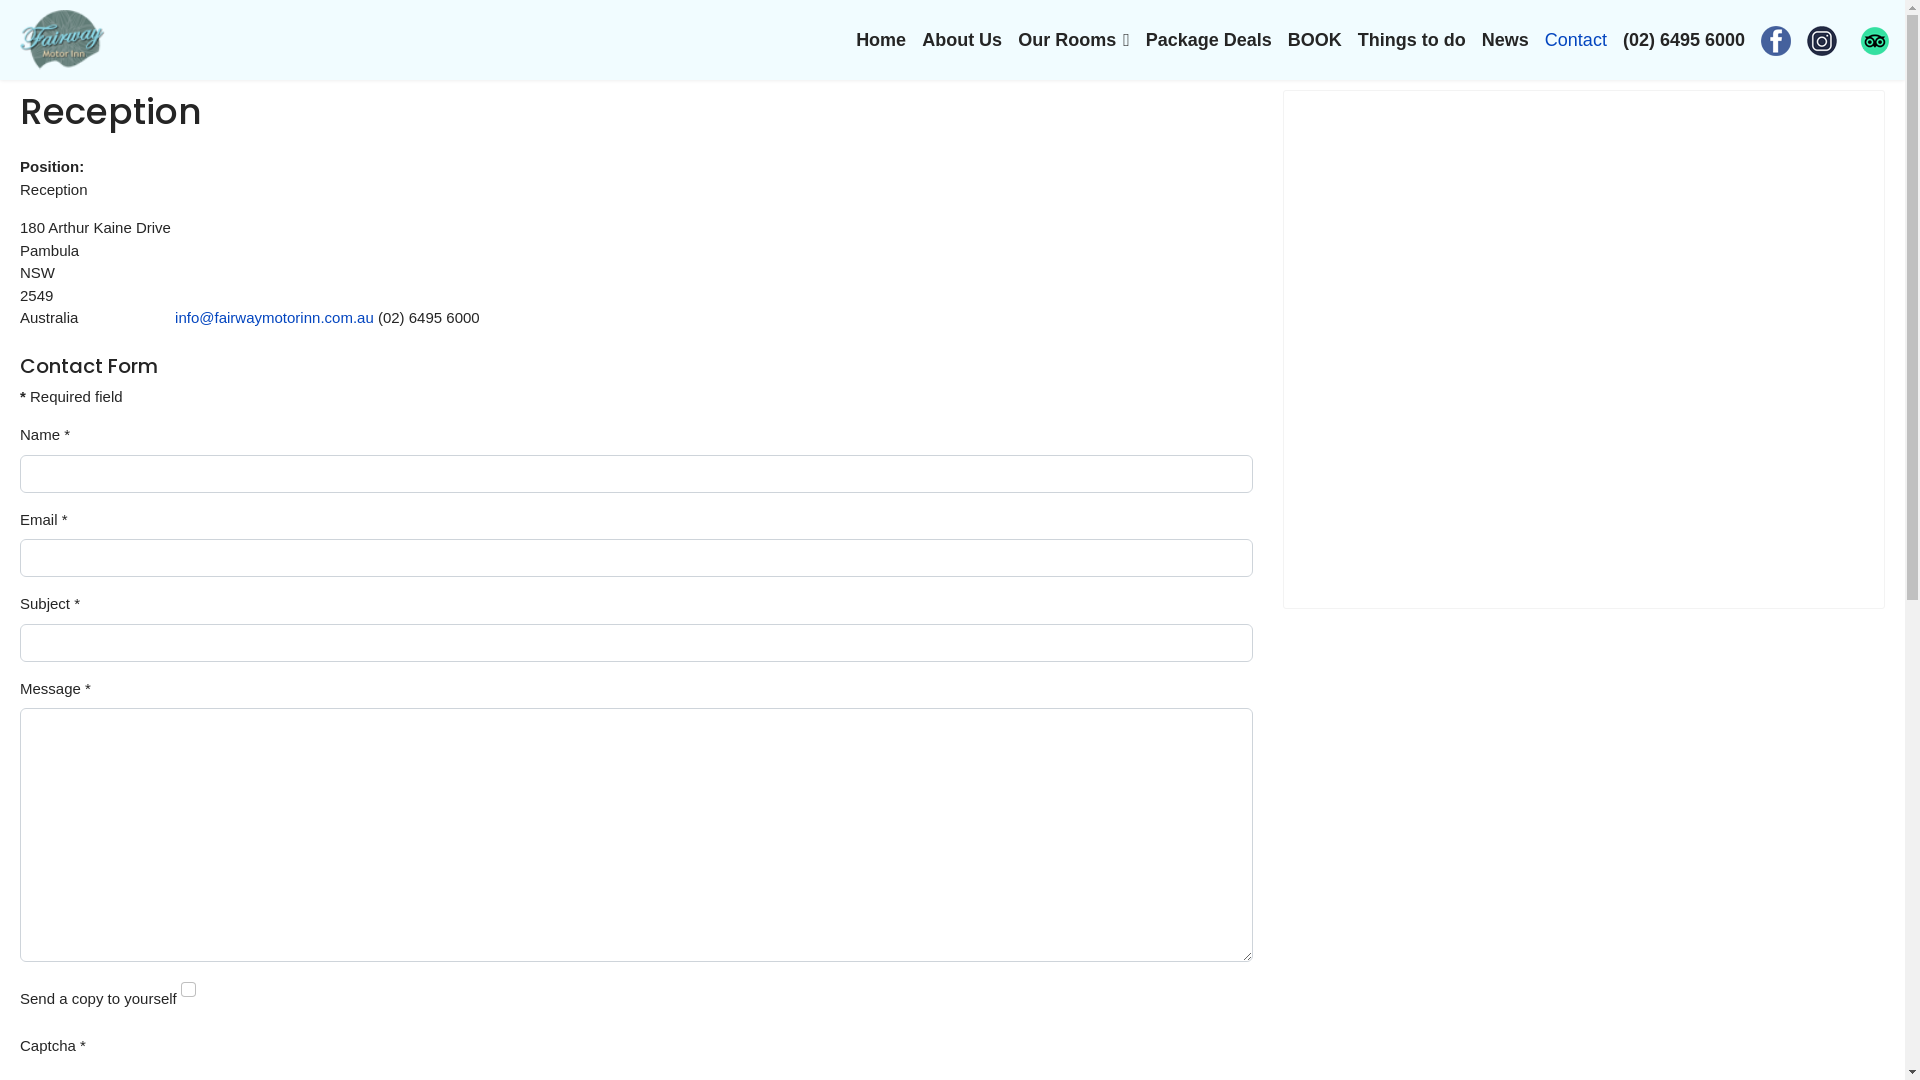 The height and width of the screenshot is (1080, 1920). What do you see at coordinates (1412, 40) in the screenshot?
I see `Things to do` at bounding box center [1412, 40].